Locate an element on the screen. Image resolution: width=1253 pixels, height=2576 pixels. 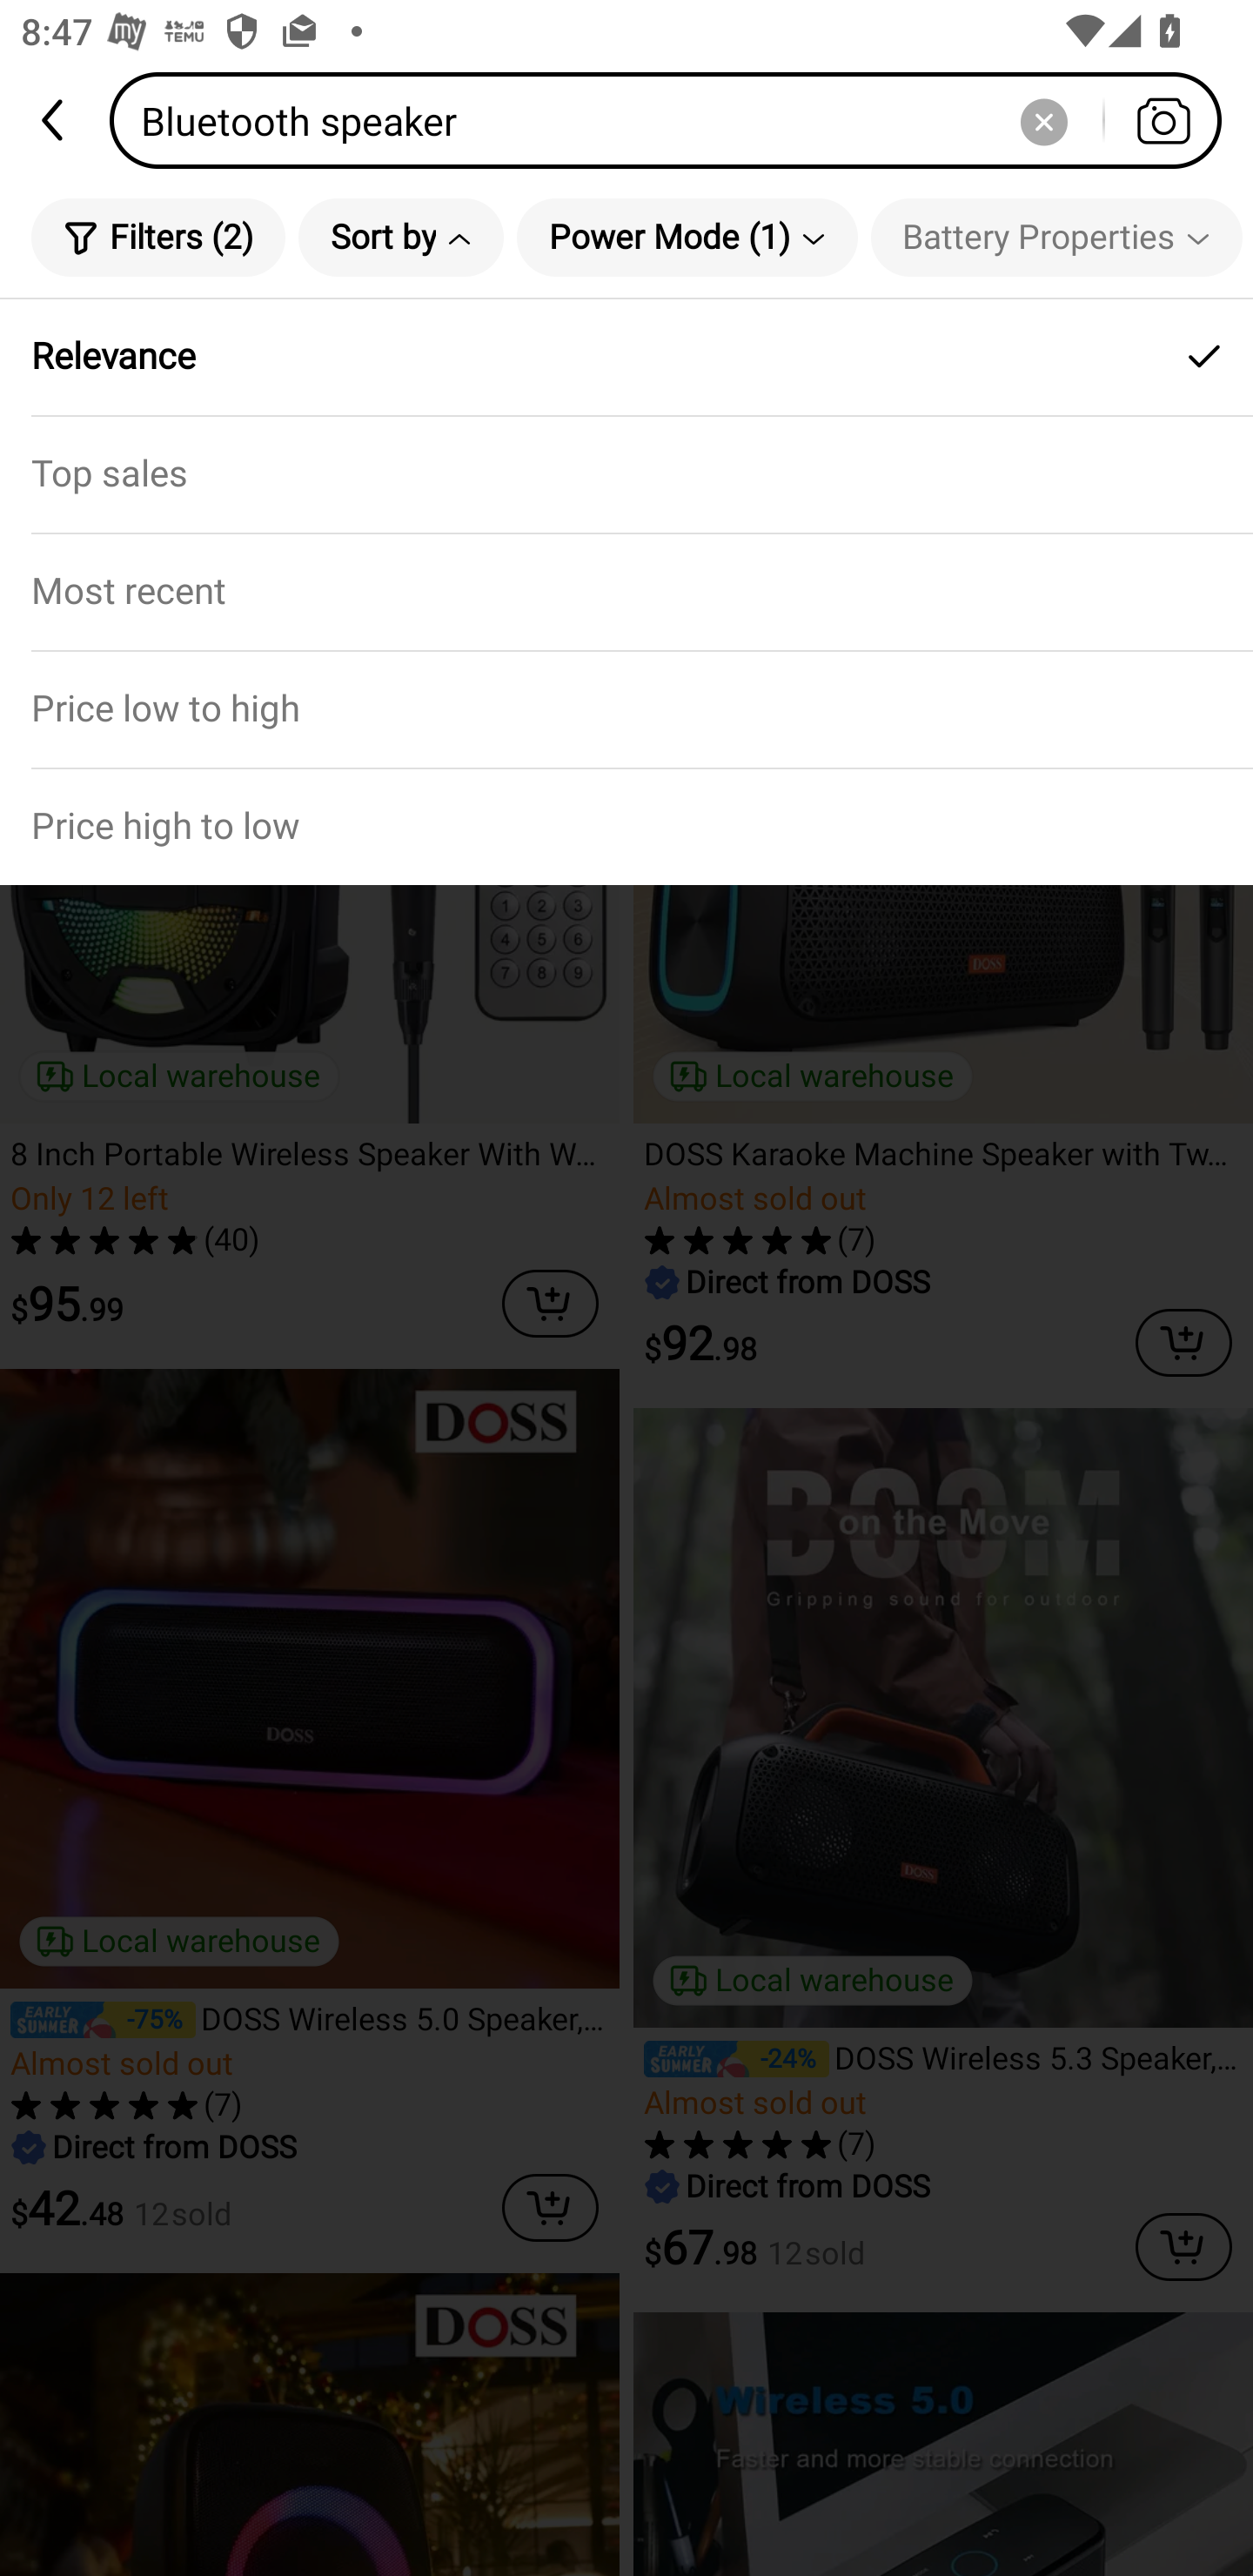
Price high to low is located at coordinates (626, 827).